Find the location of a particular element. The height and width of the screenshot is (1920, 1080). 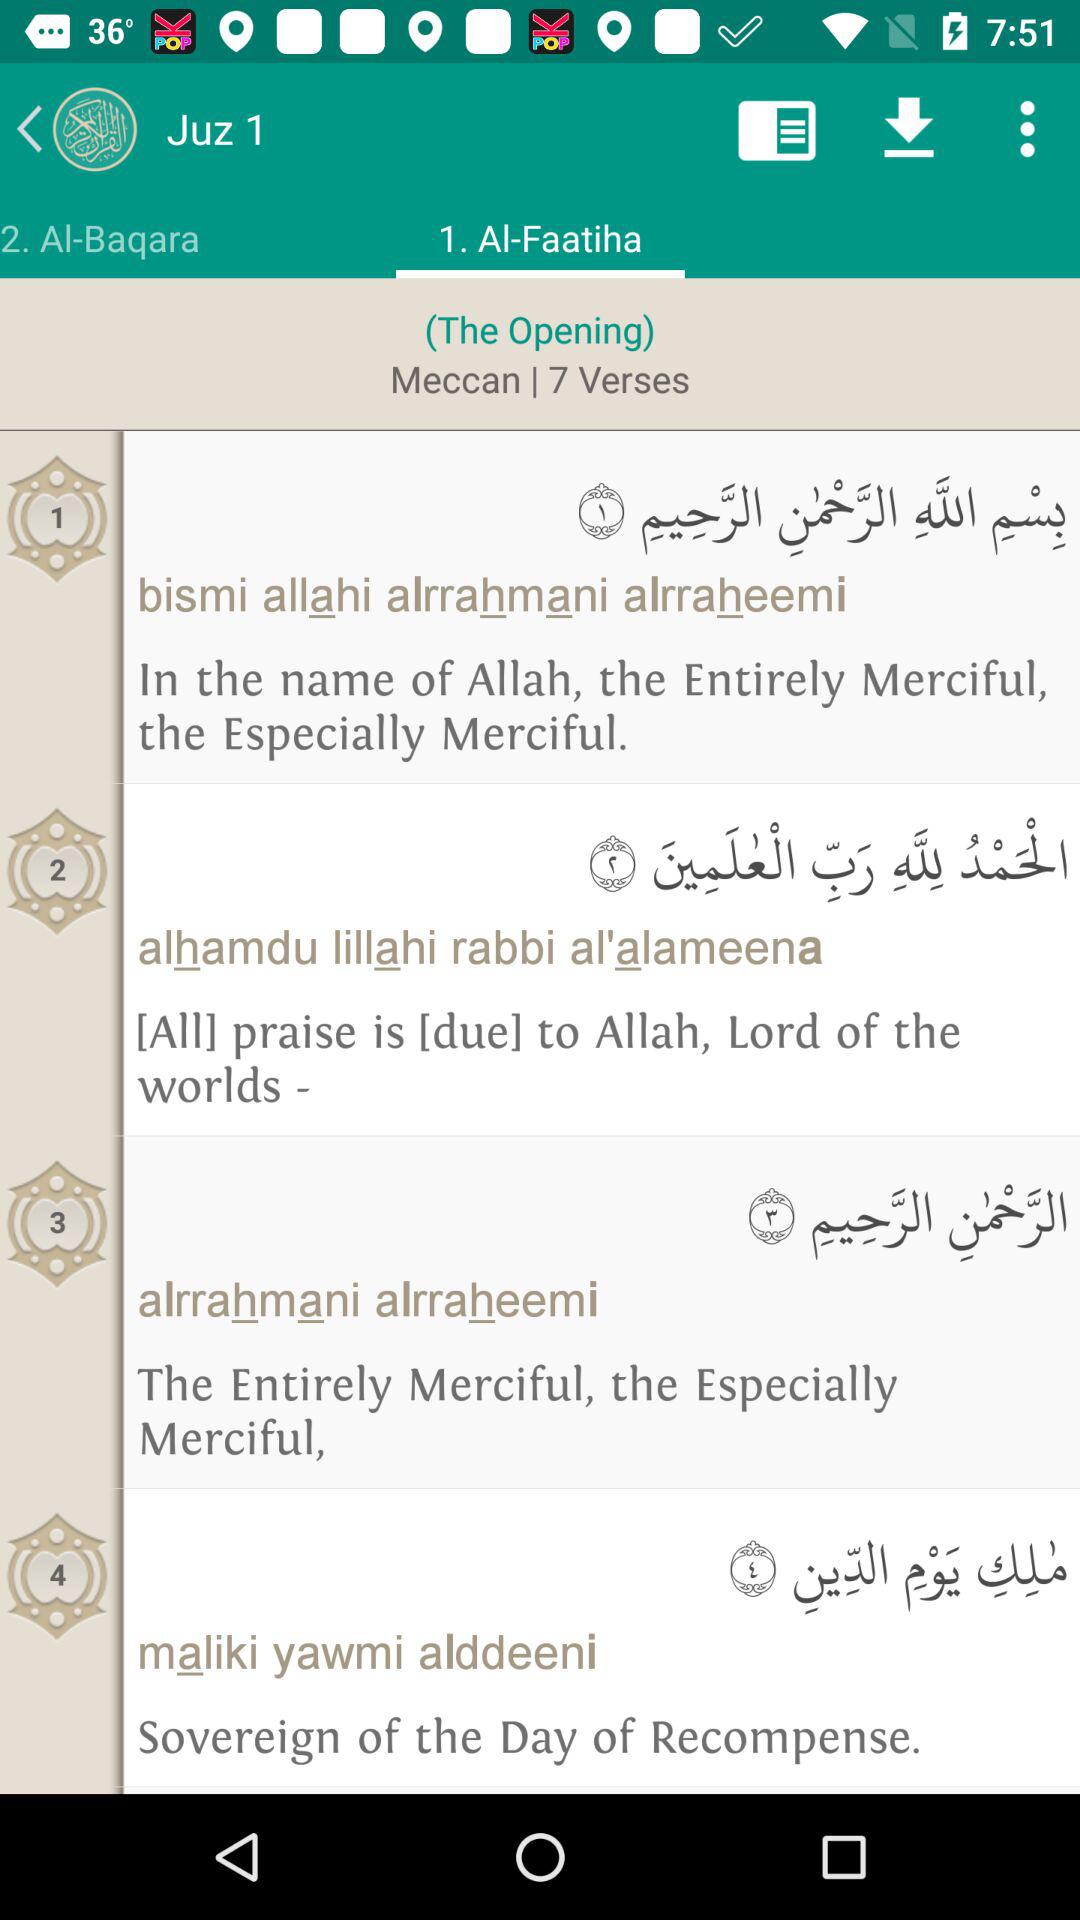

turn on icon next to 2 icon is located at coordinates (602, 860).